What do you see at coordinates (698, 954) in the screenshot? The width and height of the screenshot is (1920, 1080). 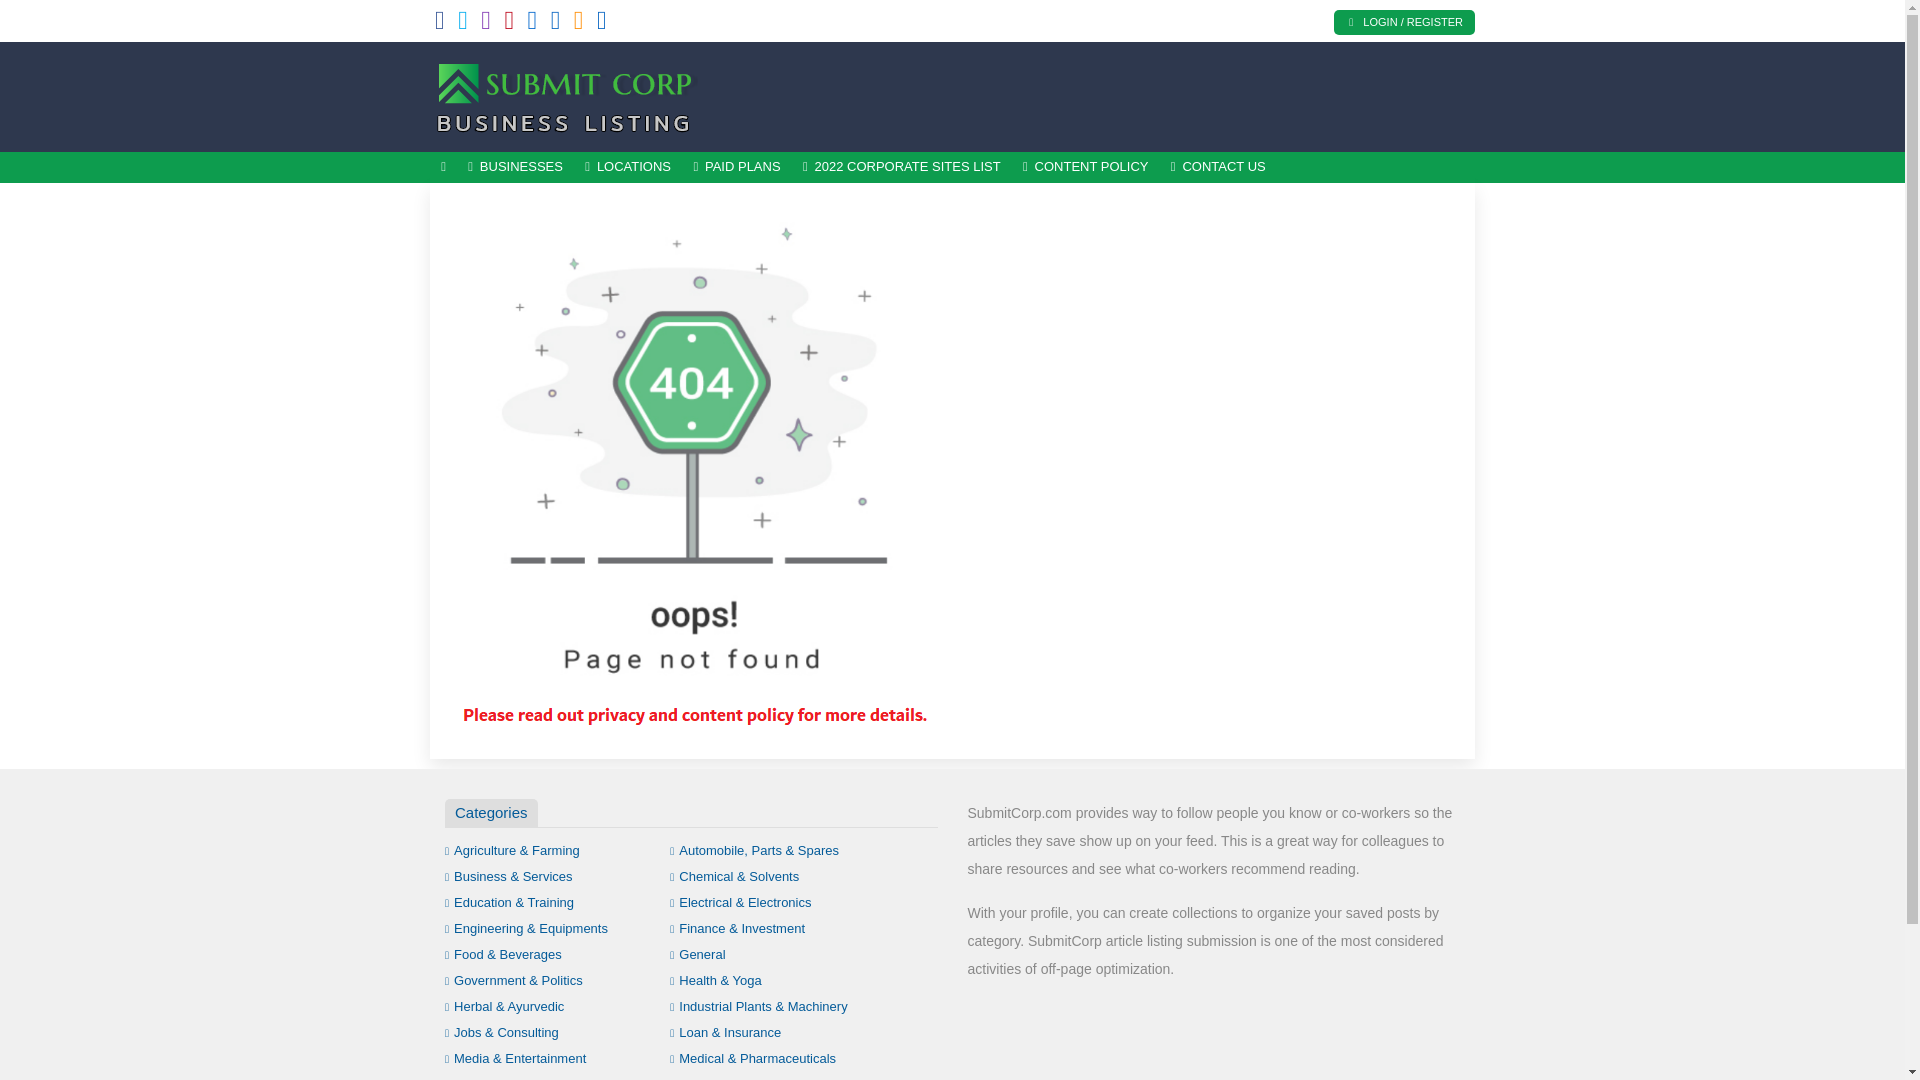 I see `General` at bounding box center [698, 954].